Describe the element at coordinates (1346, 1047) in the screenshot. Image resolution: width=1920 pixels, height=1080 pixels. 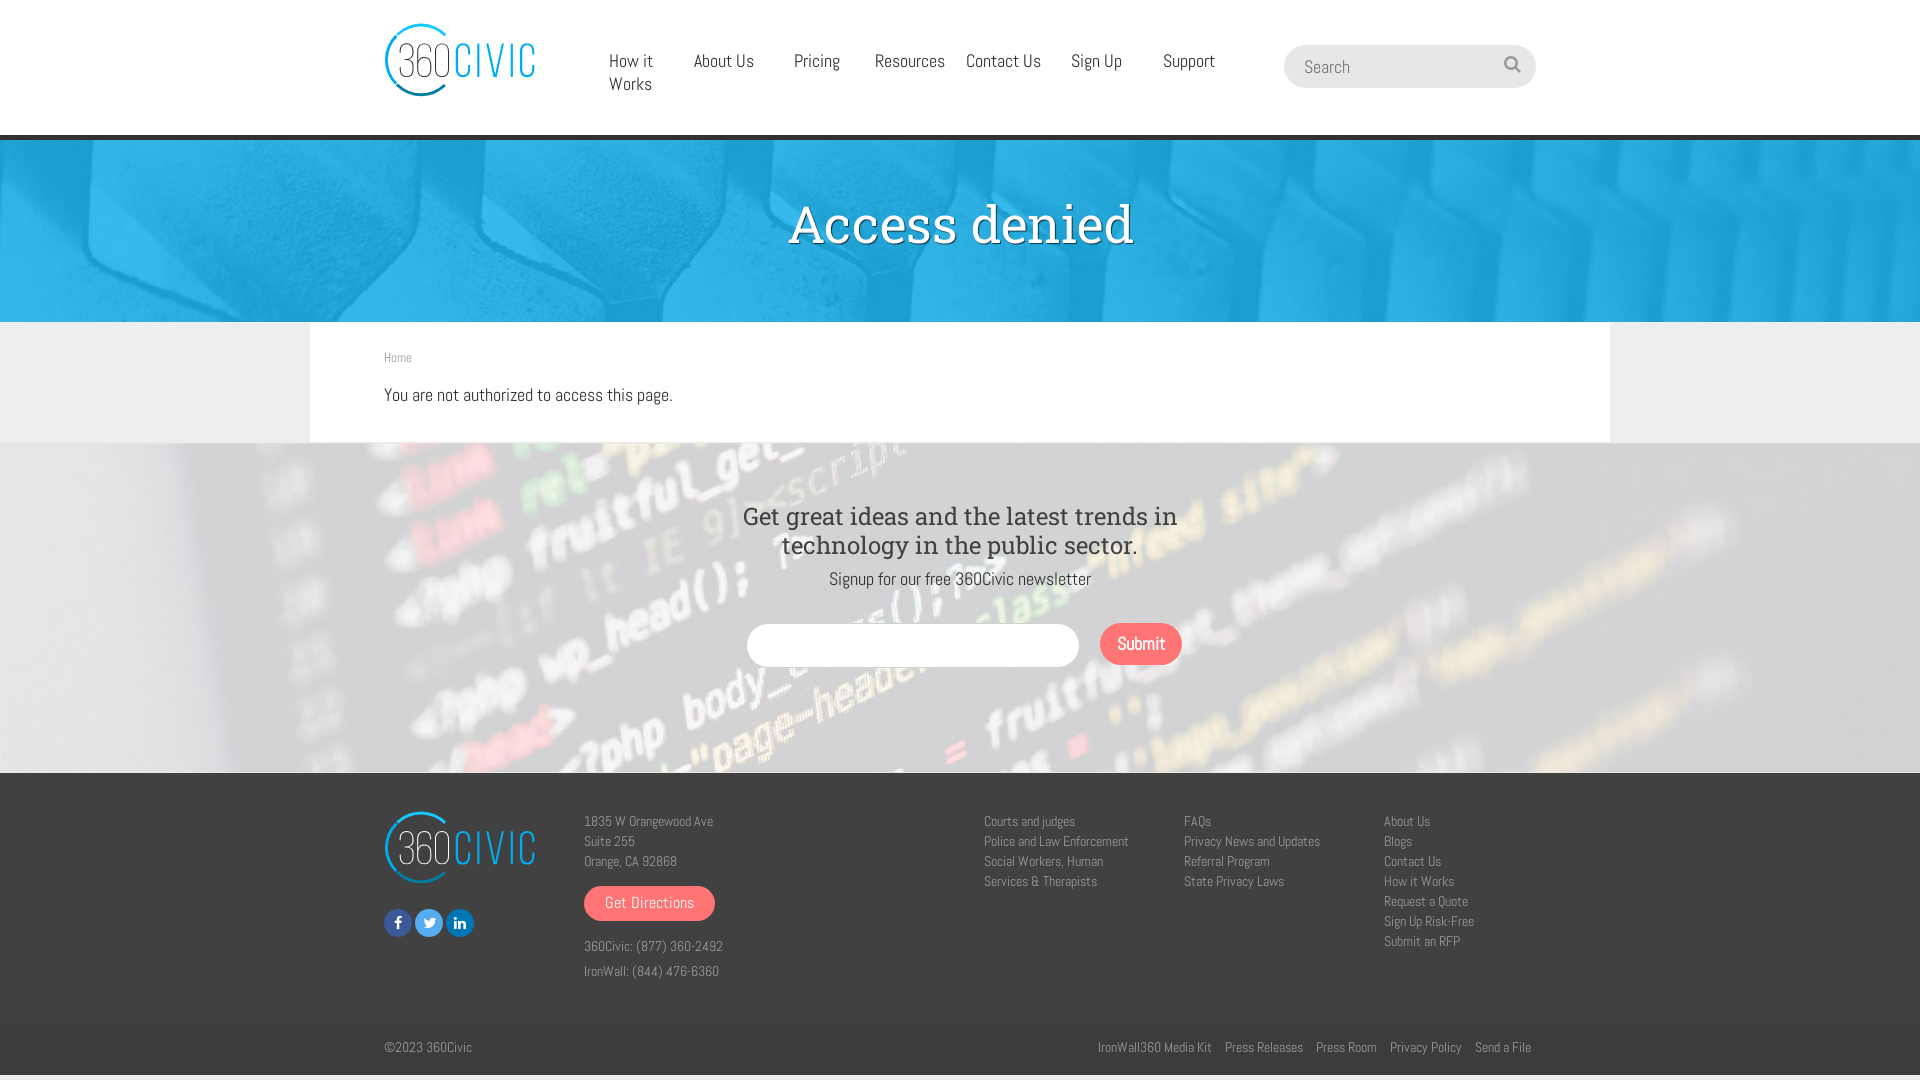
I see `Press Room` at that location.